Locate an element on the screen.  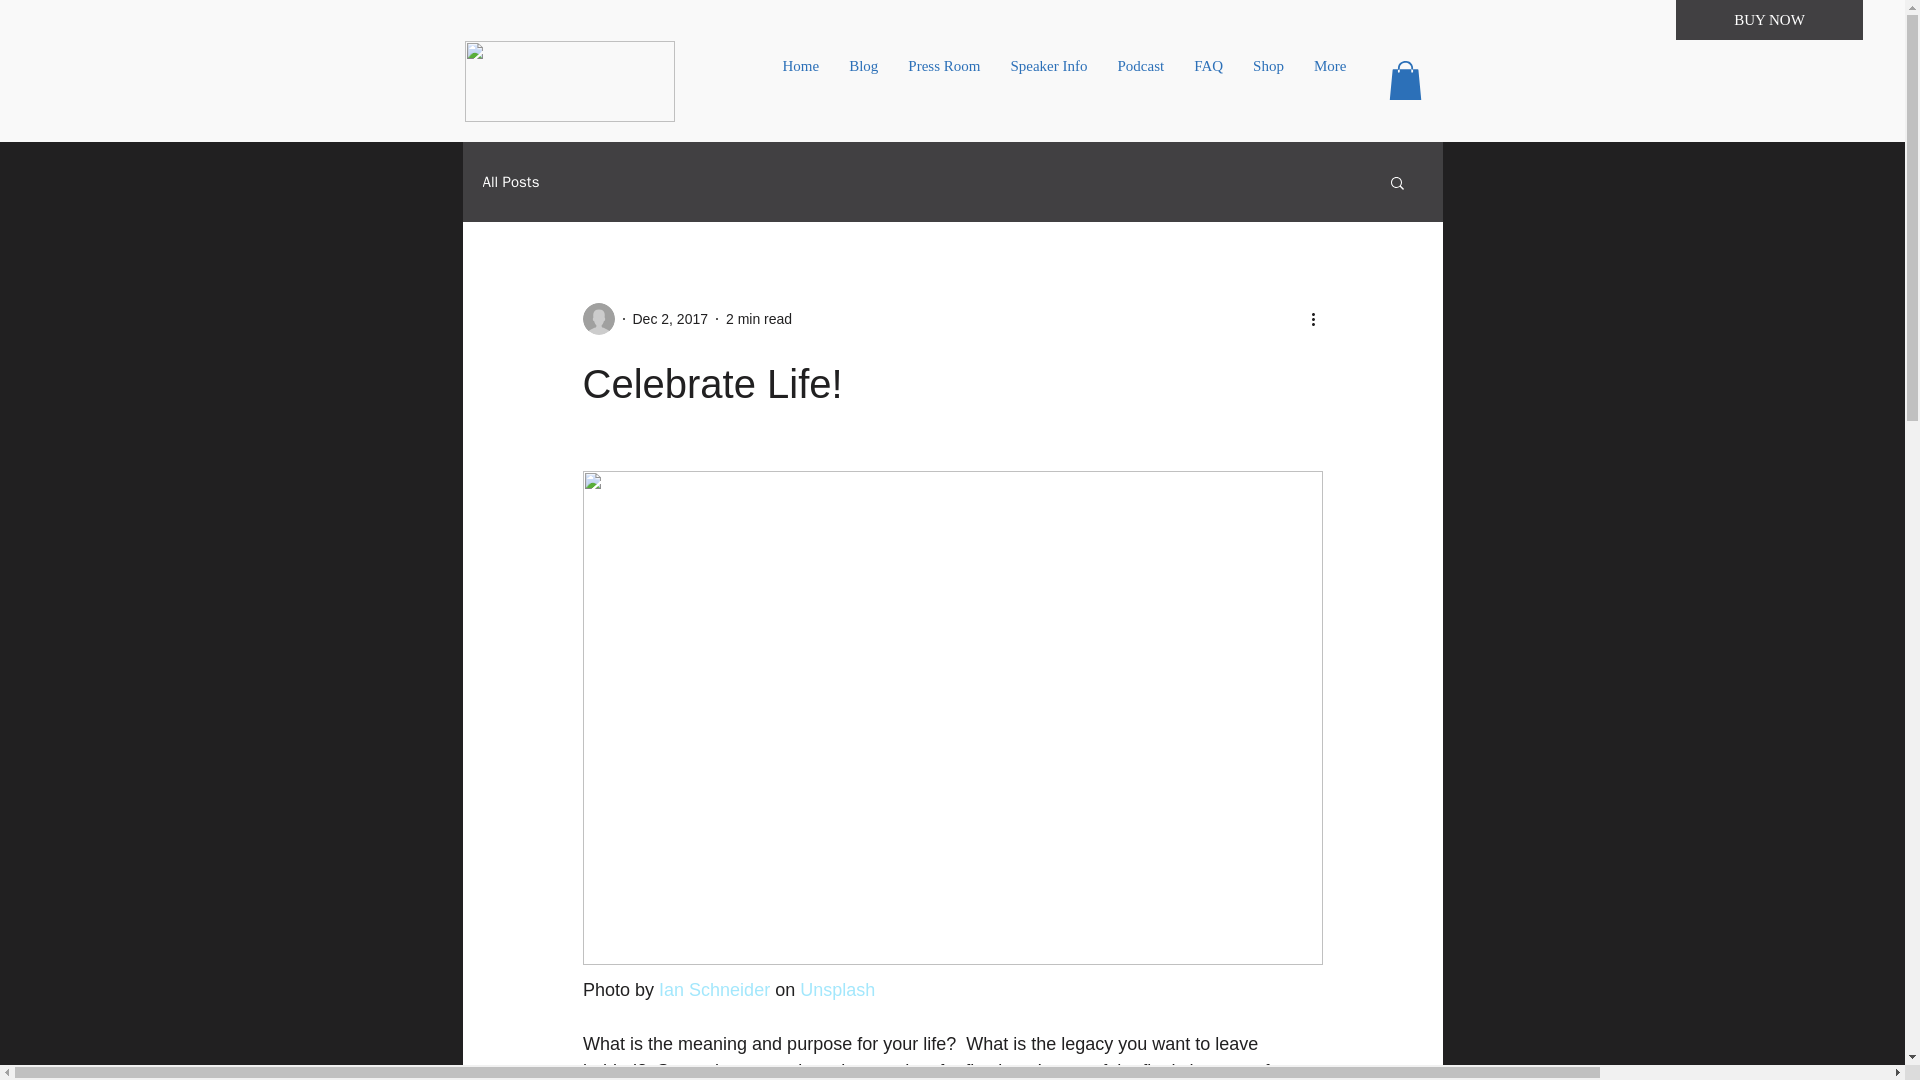
BUY NOW is located at coordinates (1769, 20).